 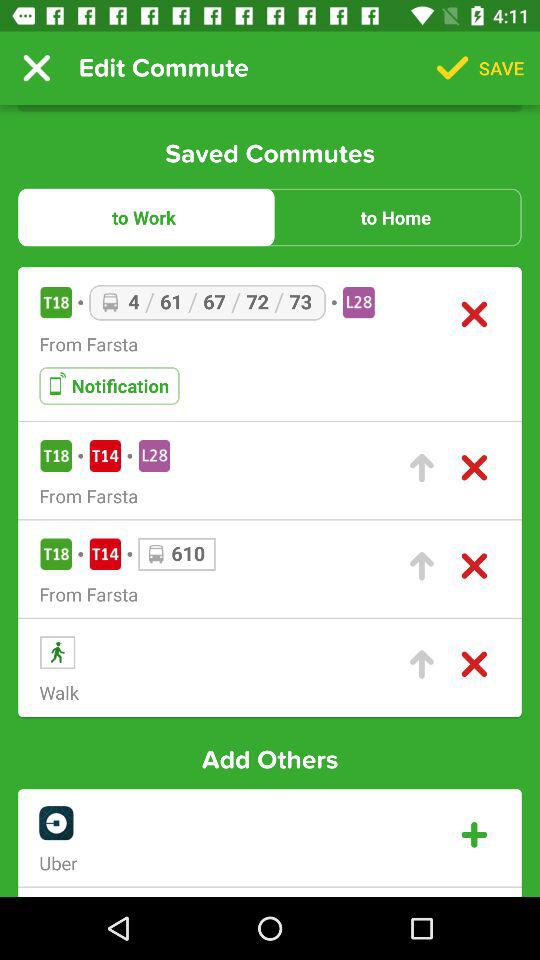 I want to click on change commute importance, so click(x=422, y=664).